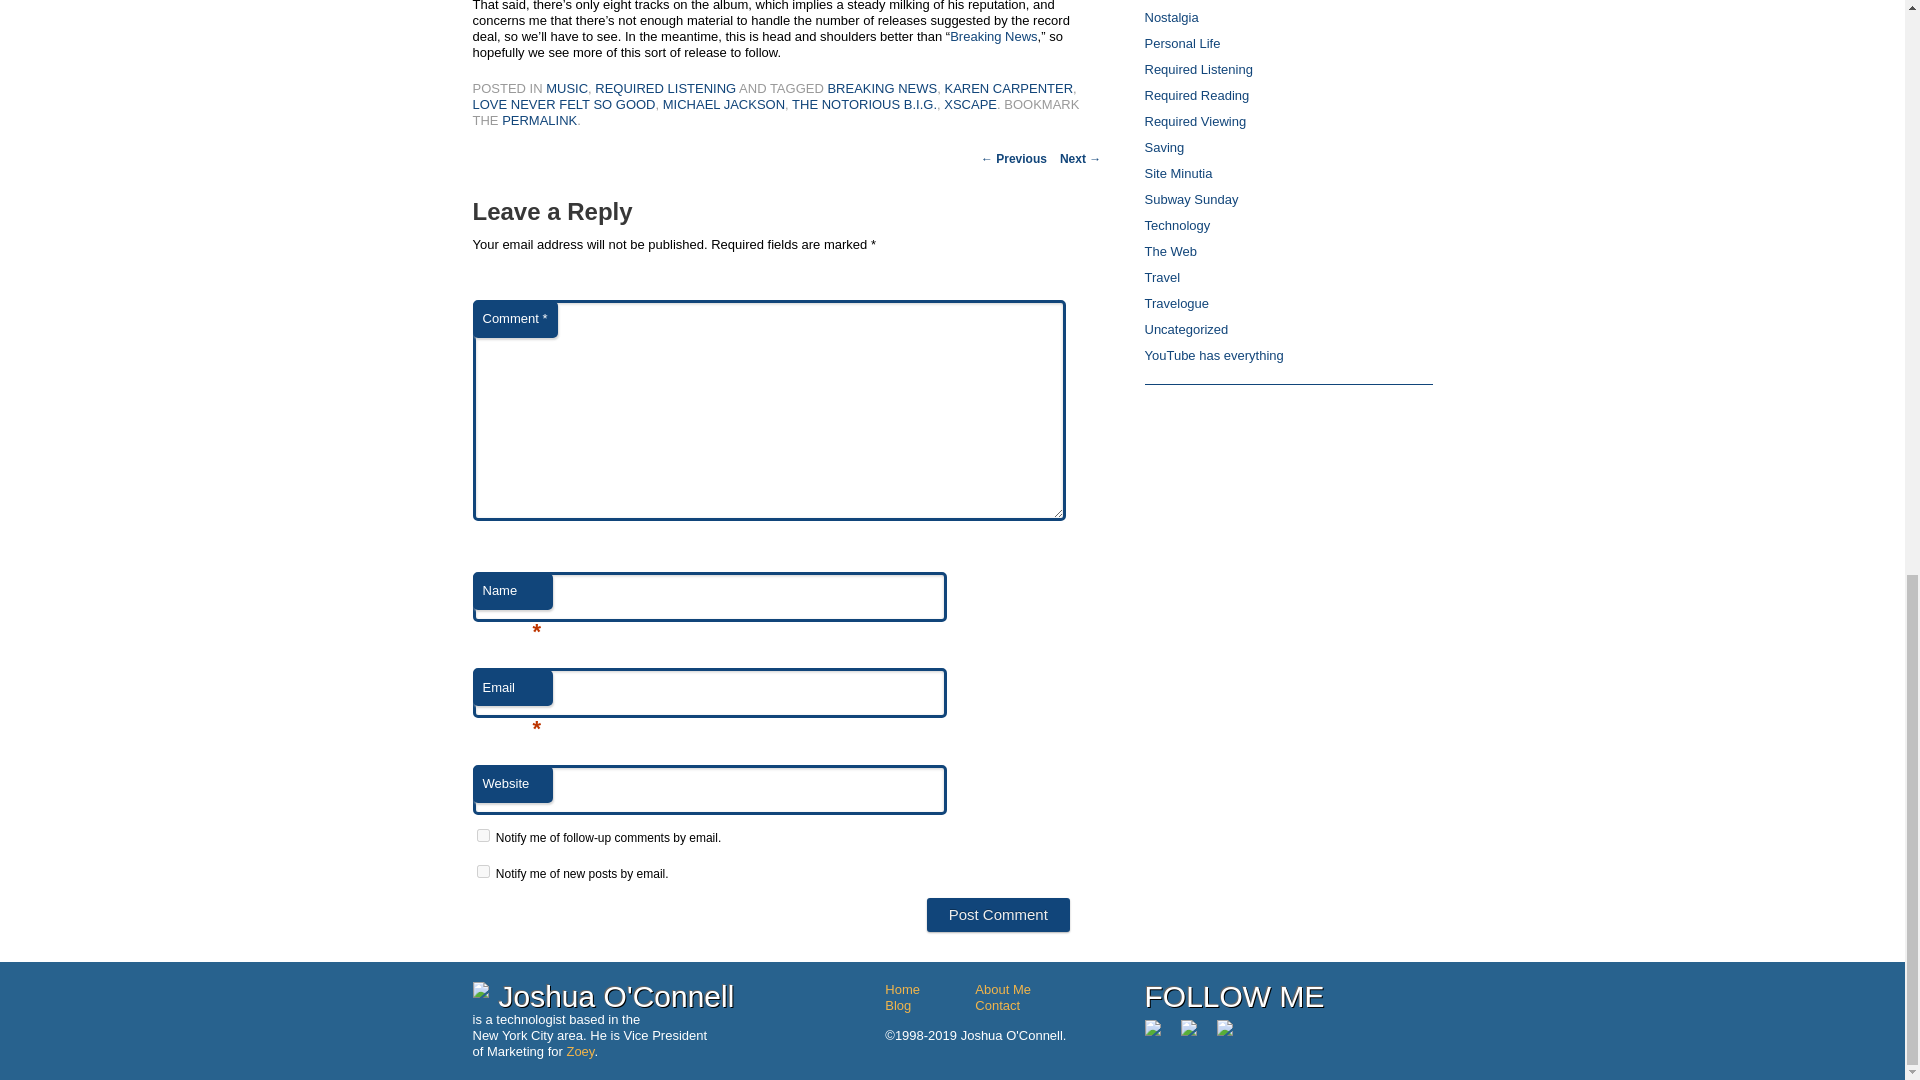 This screenshot has width=1920, height=1080. Describe the element at coordinates (539, 120) in the screenshot. I see `PERMALINK` at that location.